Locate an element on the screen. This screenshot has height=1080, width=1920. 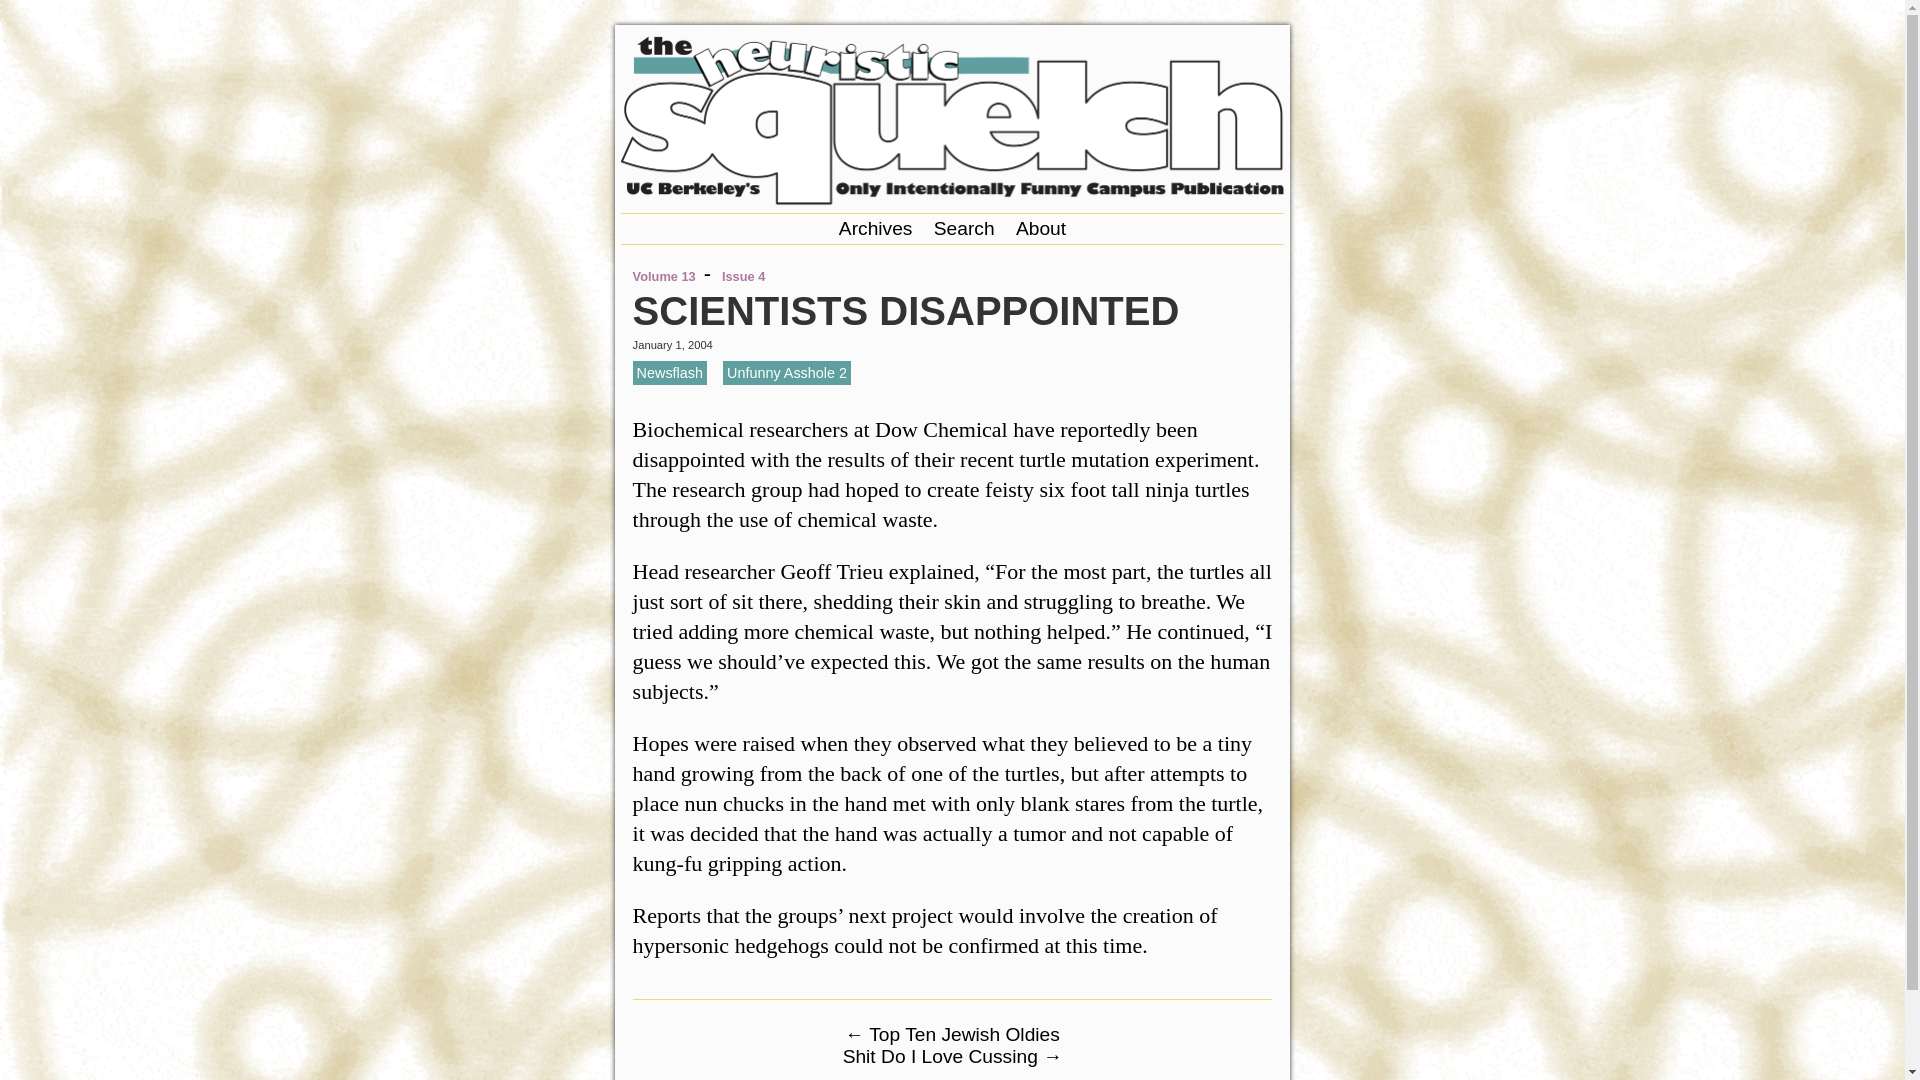
Scientists Disappointed is located at coordinates (906, 310).